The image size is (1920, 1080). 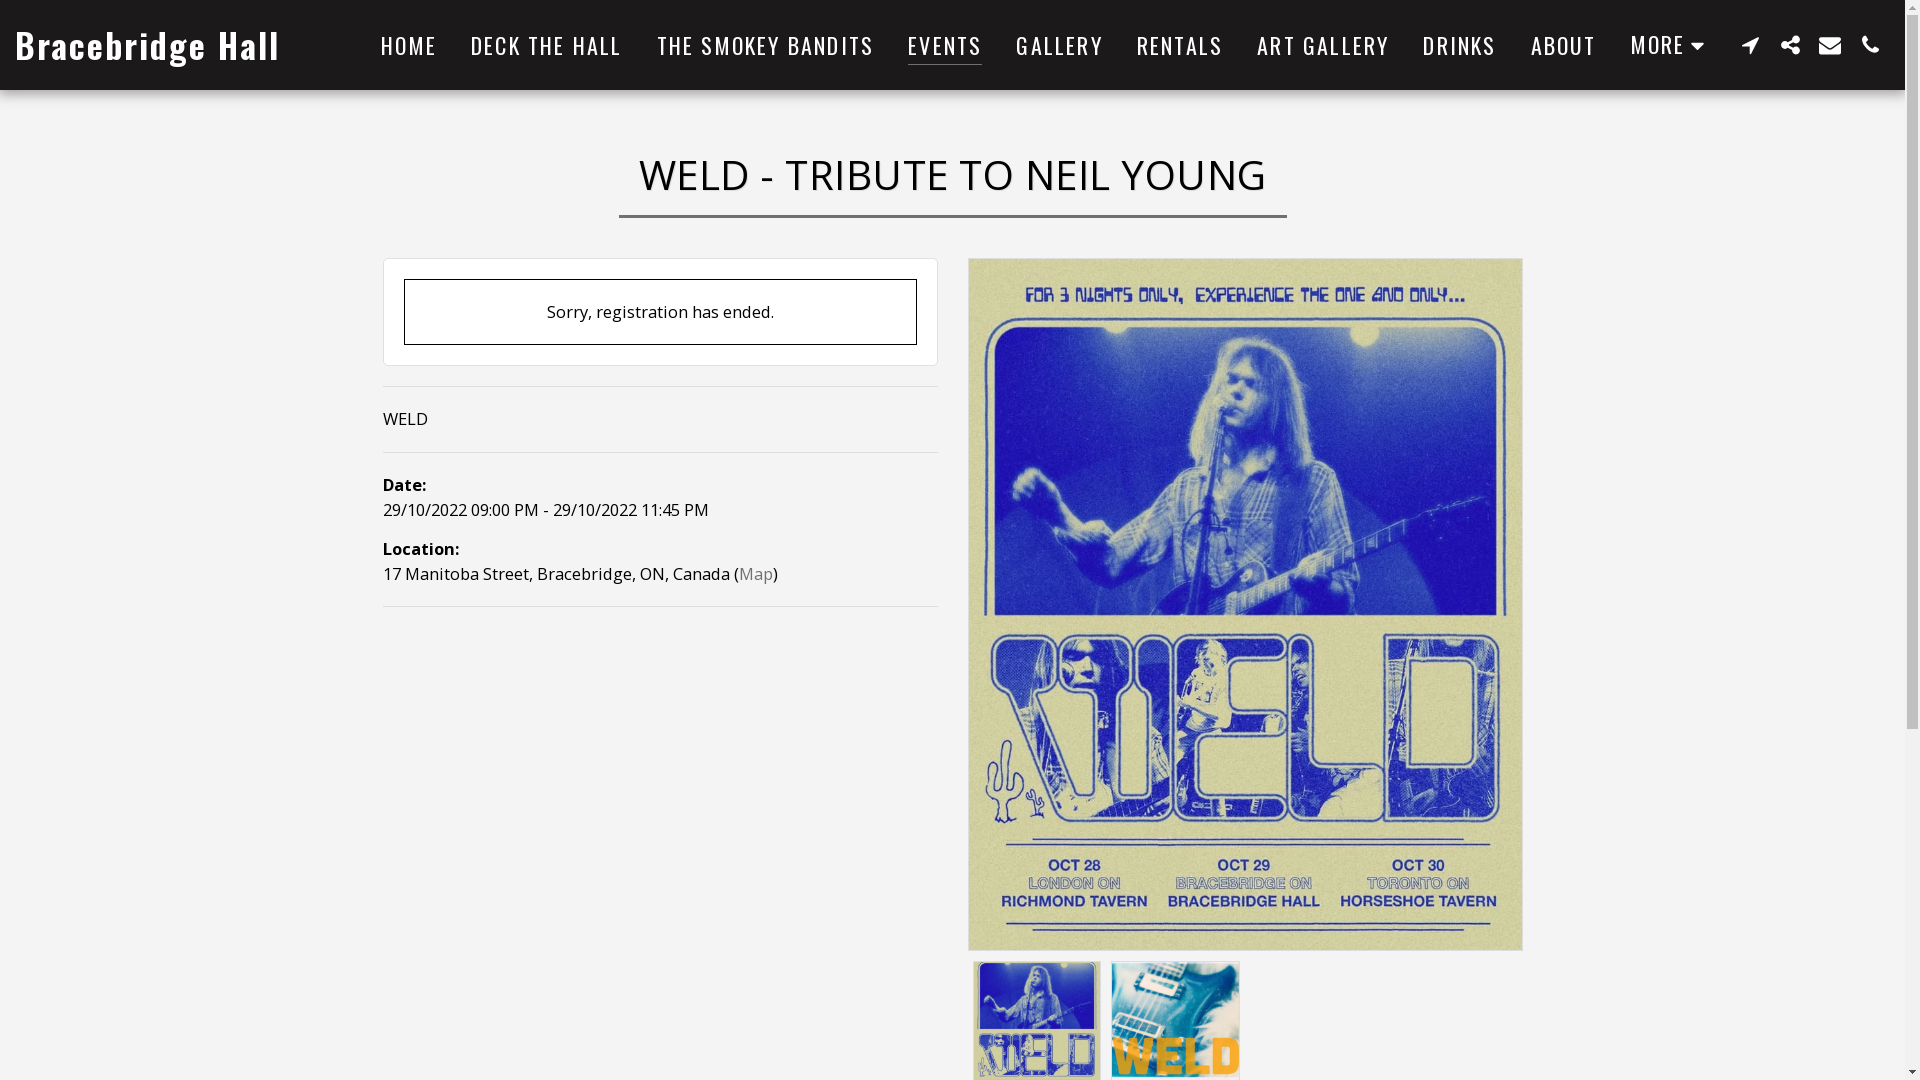 I want to click on  , so click(x=1750, y=44).